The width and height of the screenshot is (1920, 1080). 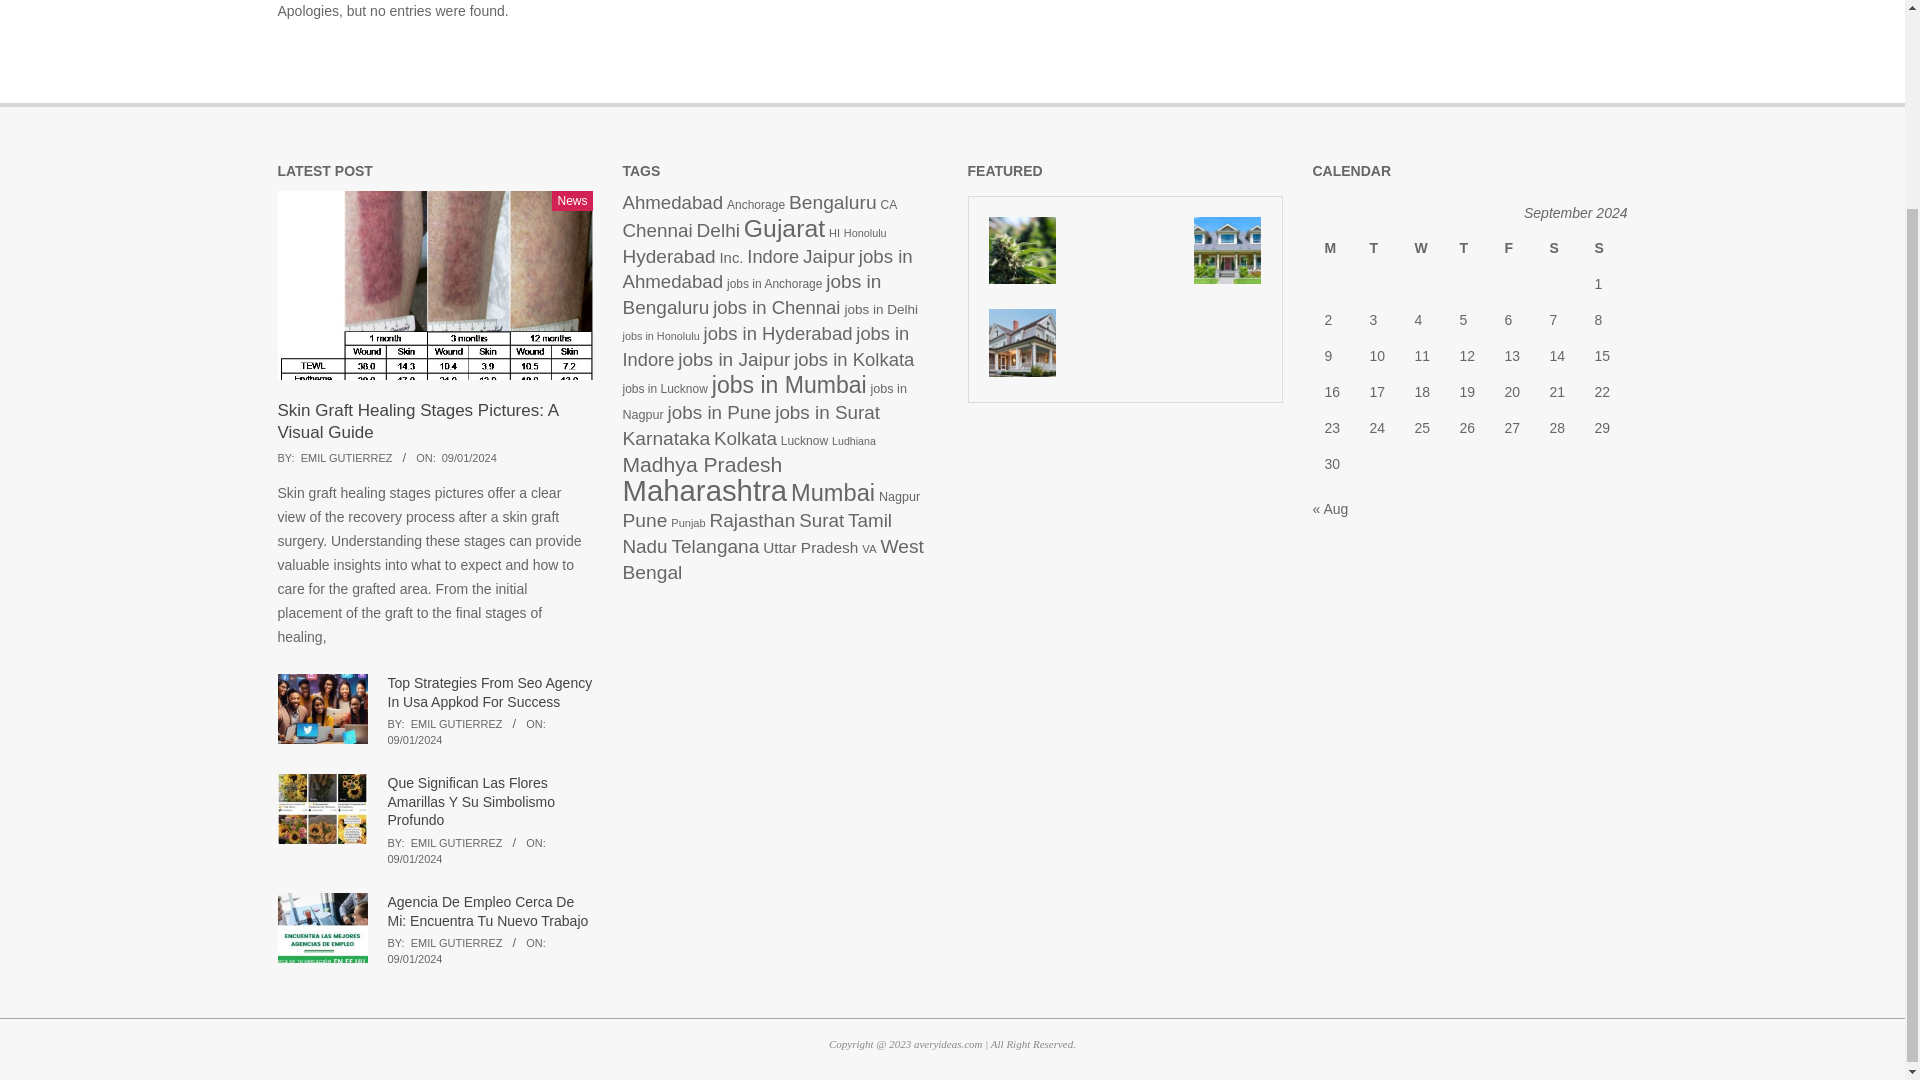 What do you see at coordinates (778, 333) in the screenshot?
I see `jobs in Hyderabad` at bounding box center [778, 333].